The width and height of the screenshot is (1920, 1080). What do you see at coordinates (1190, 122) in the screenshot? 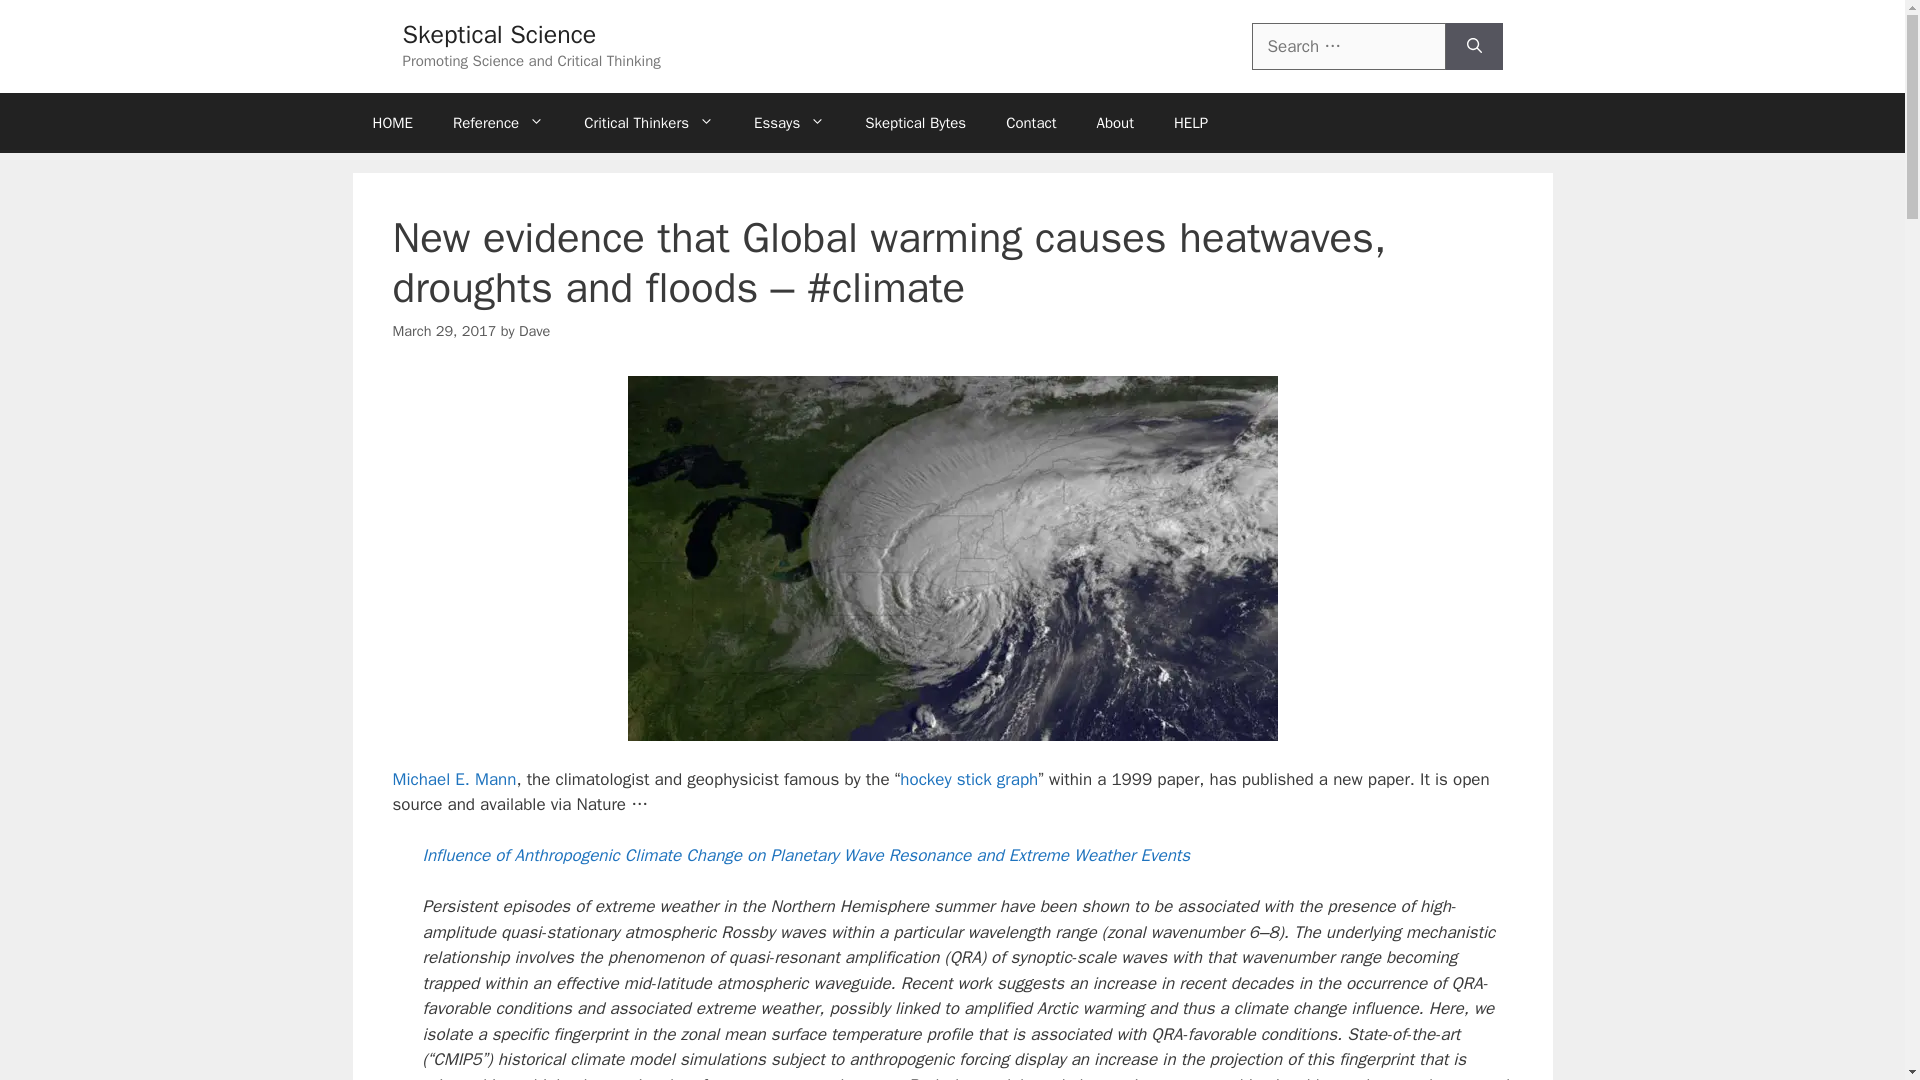
I see `HELP` at bounding box center [1190, 122].